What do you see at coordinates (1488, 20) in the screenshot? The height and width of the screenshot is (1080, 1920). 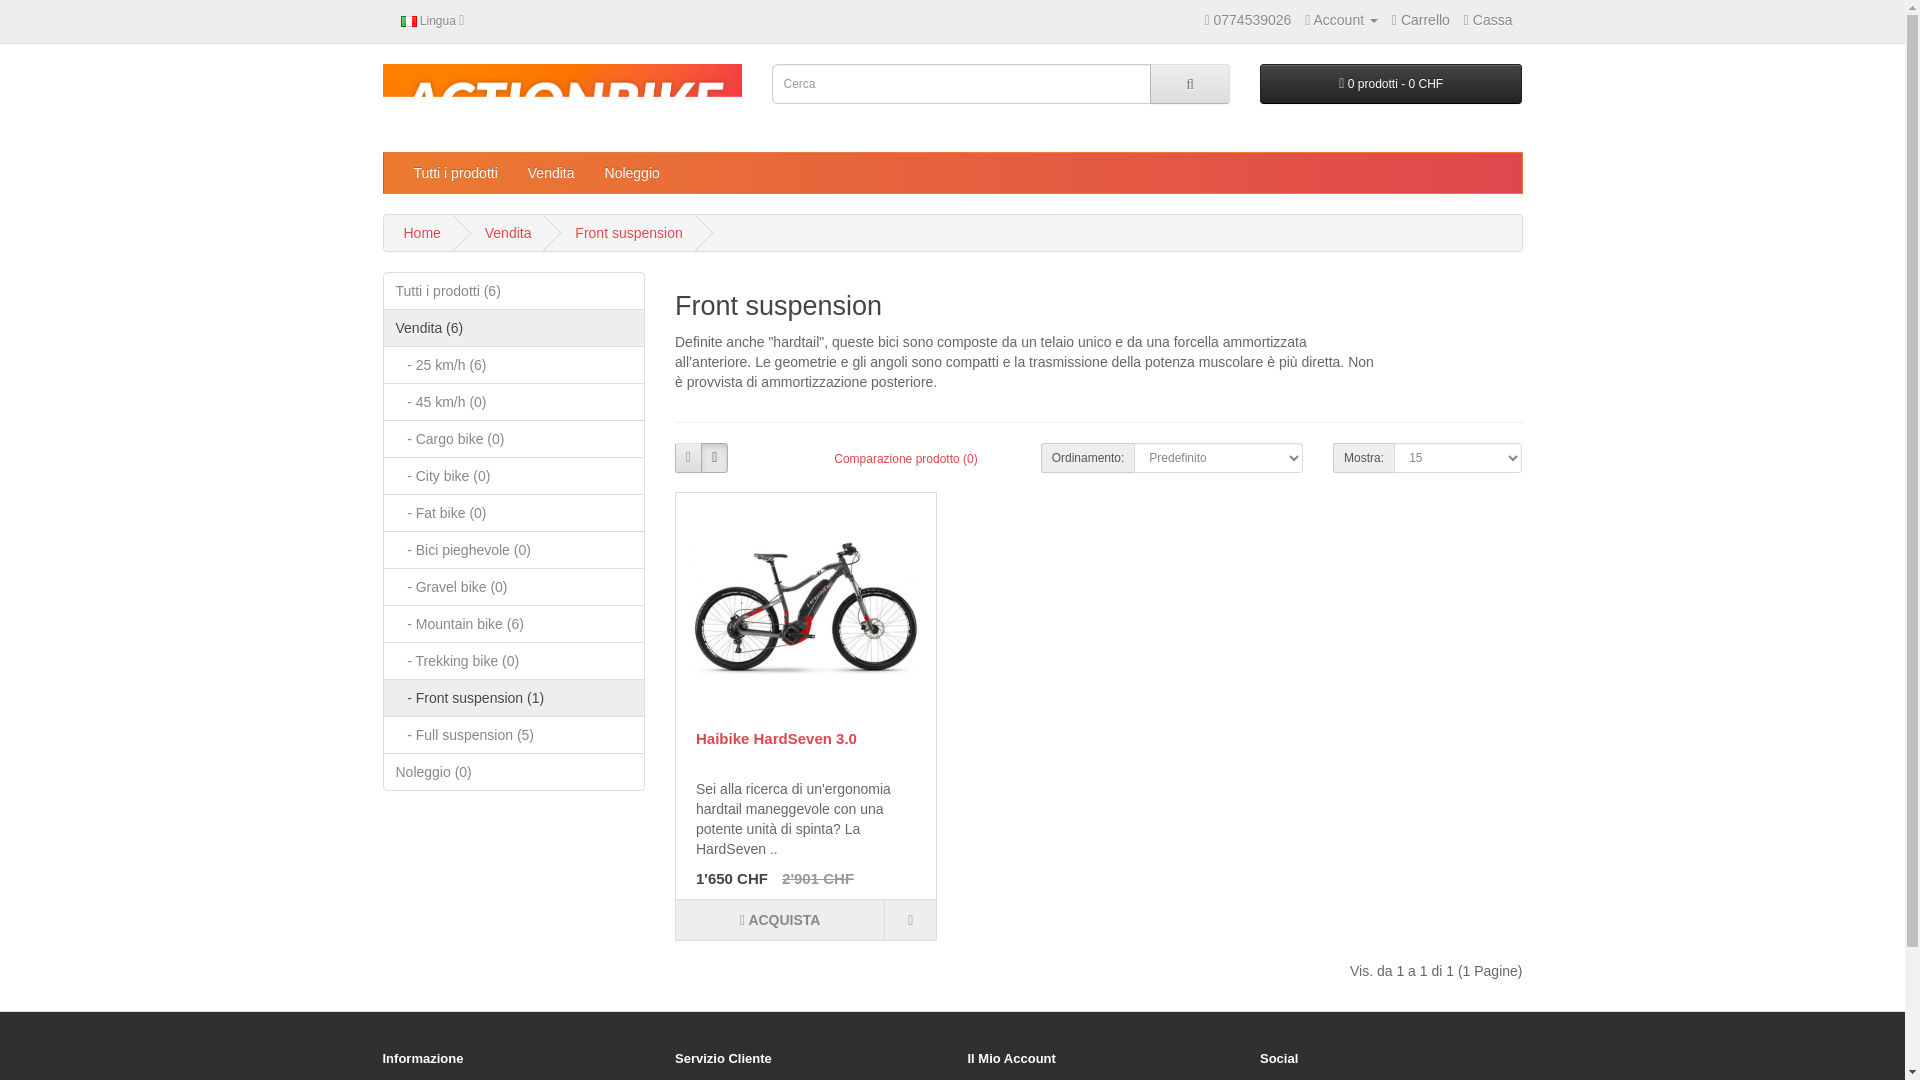 I see `Cassa` at bounding box center [1488, 20].